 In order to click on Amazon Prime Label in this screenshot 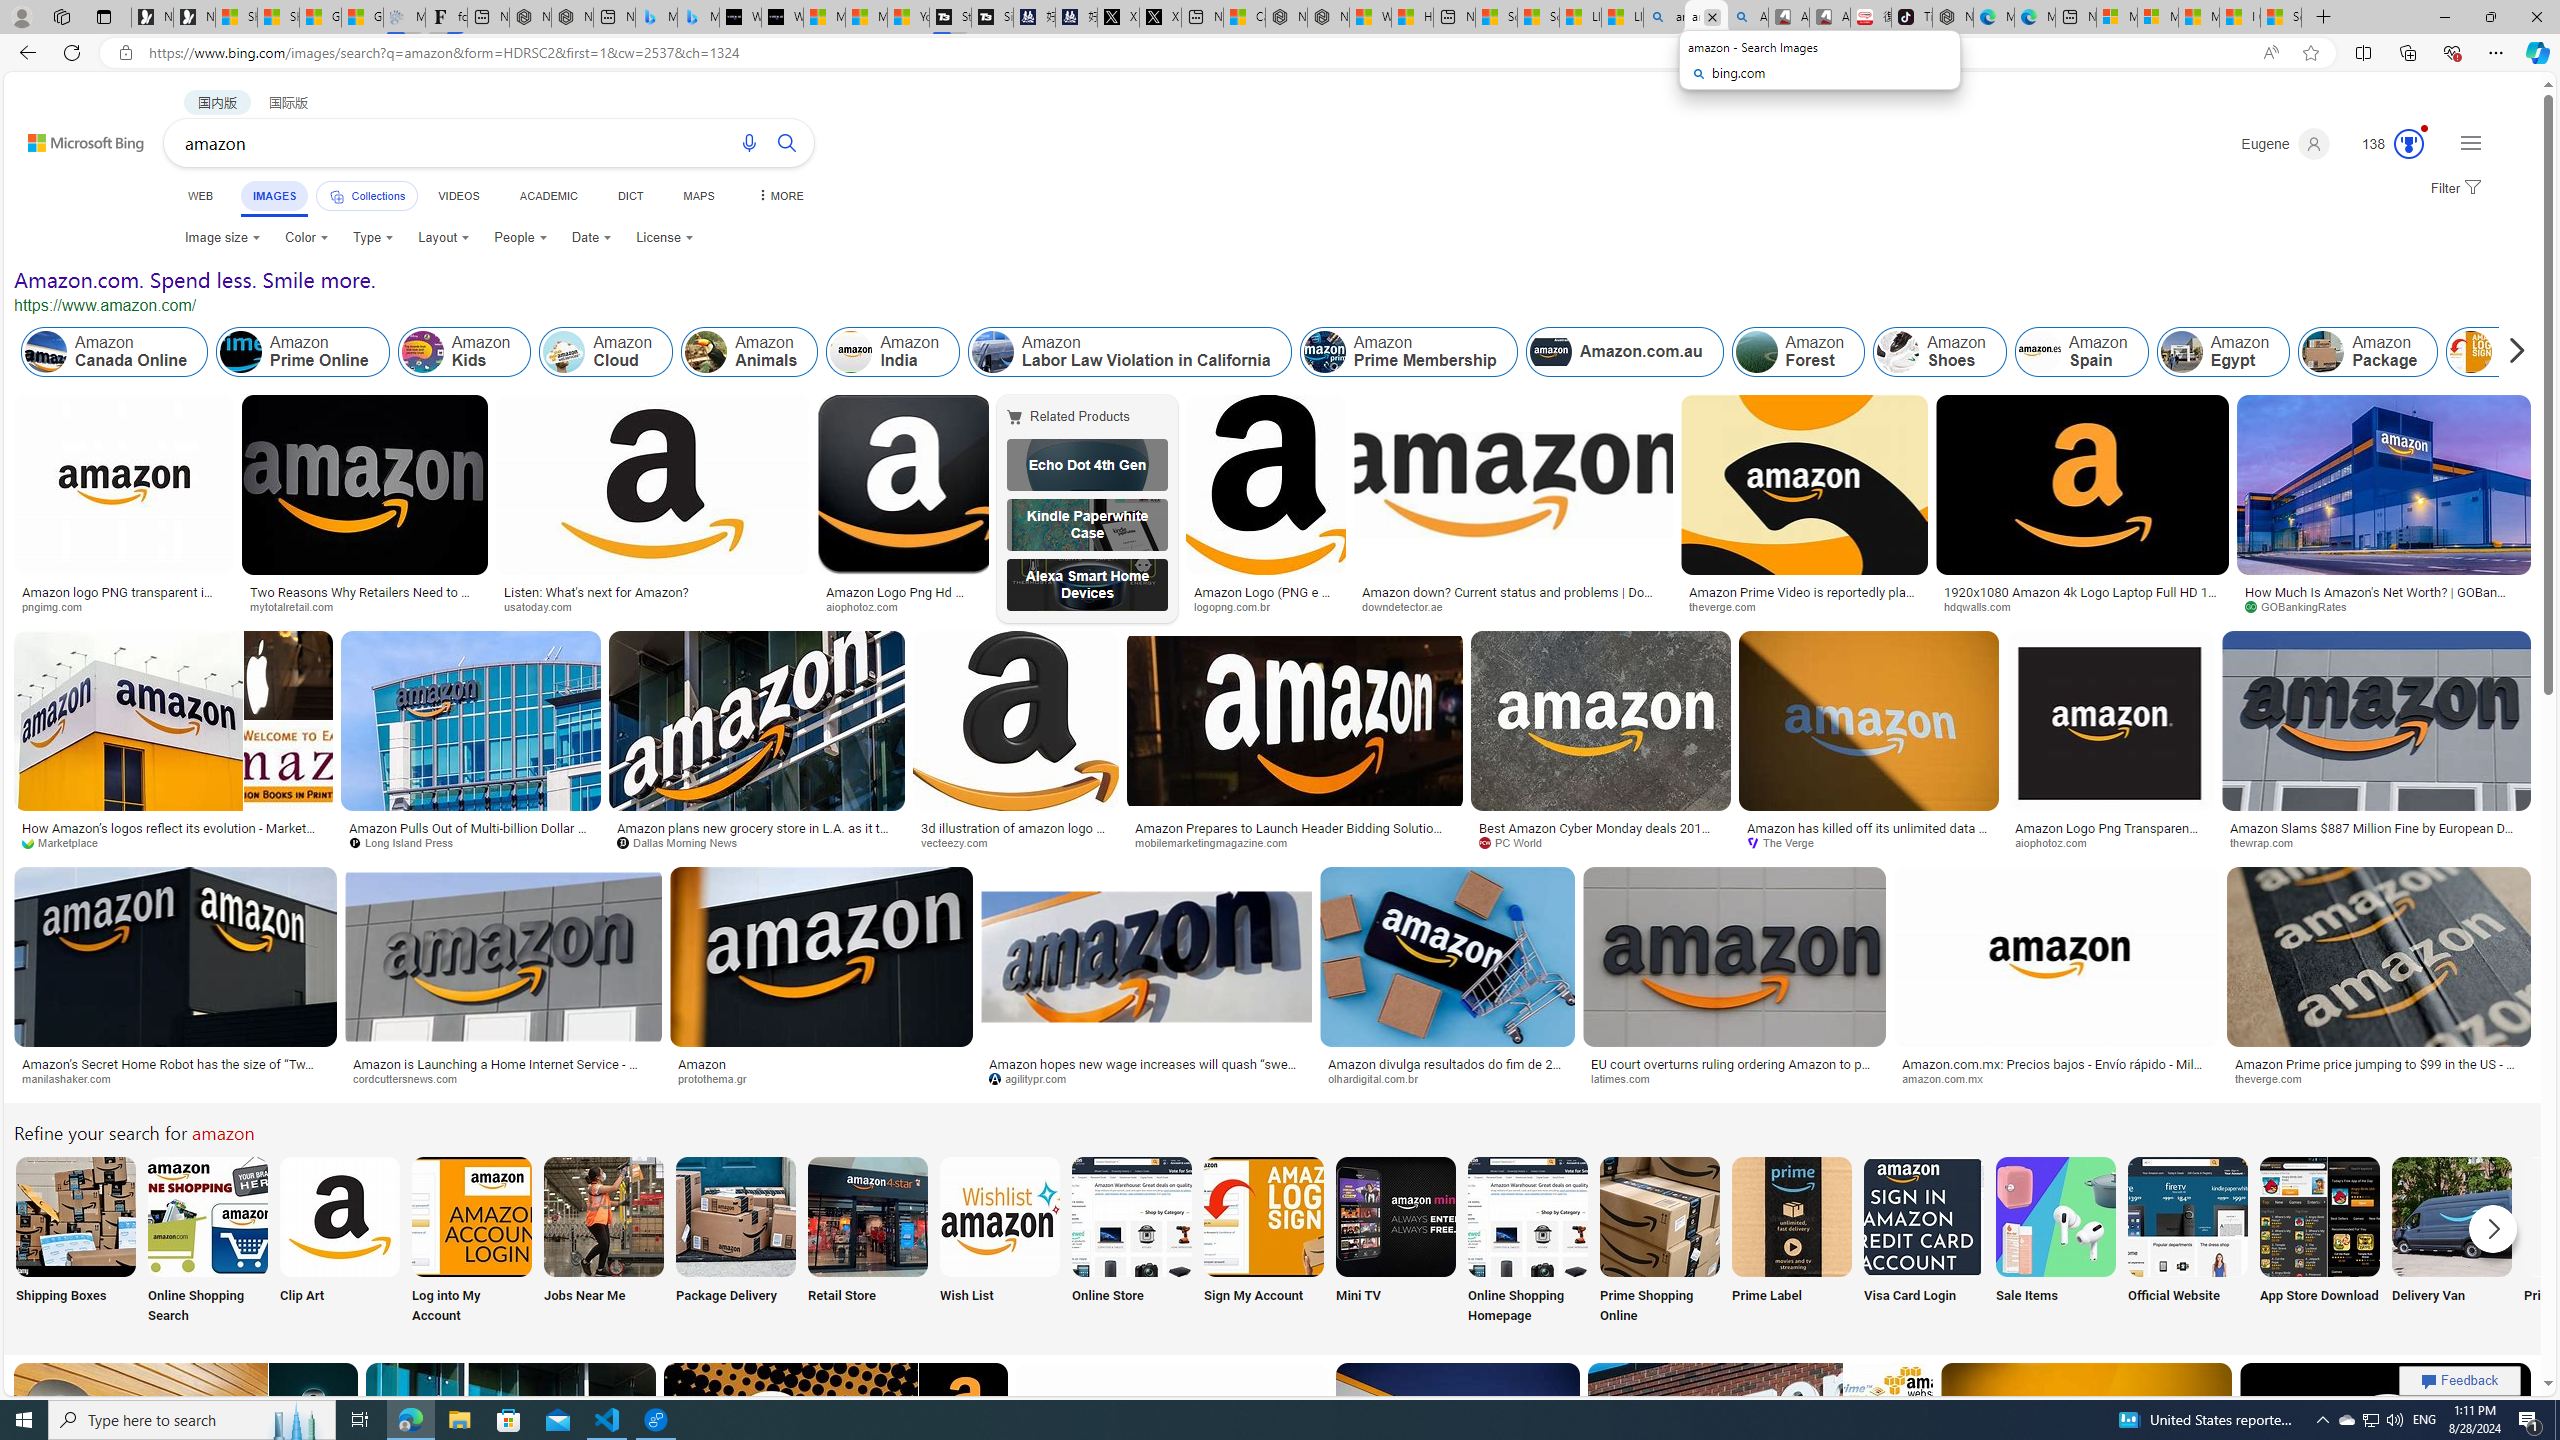, I will do `click(1792, 1216)`.